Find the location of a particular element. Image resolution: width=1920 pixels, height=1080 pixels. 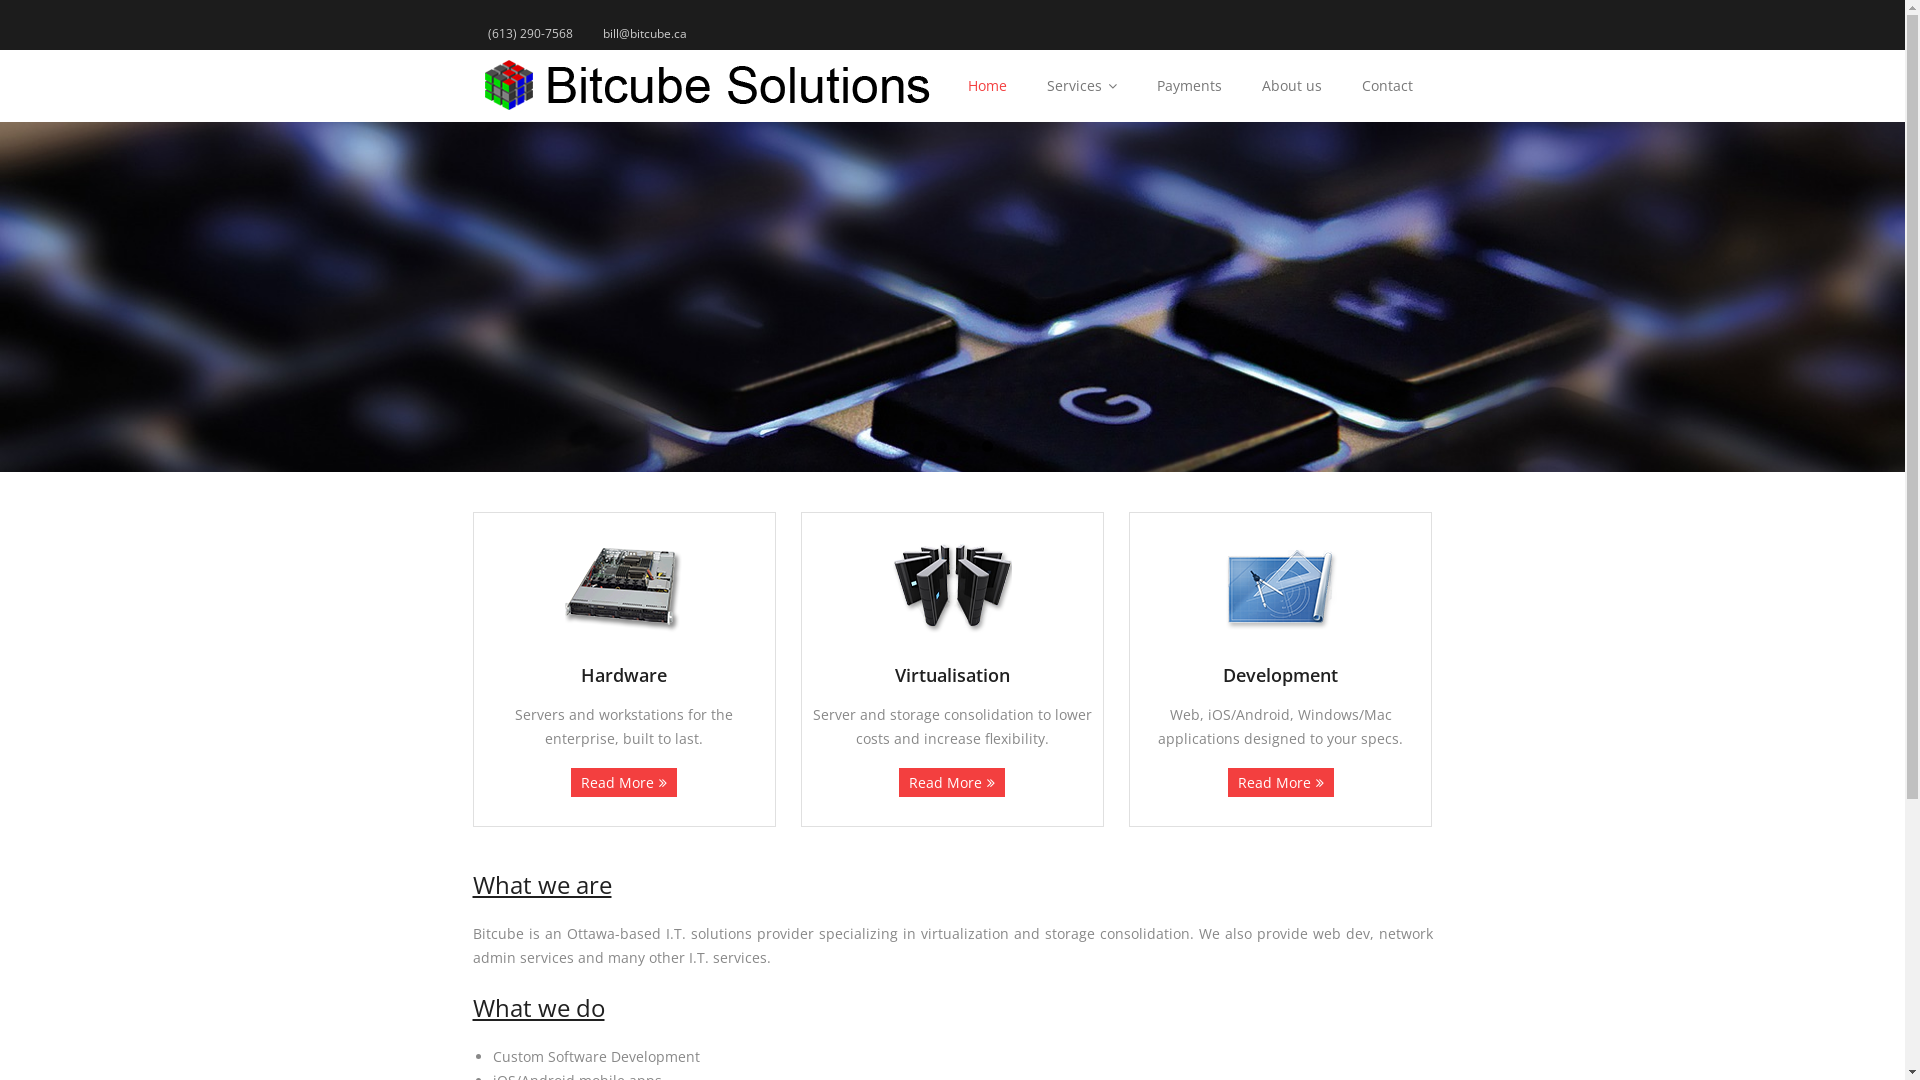

About us is located at coordinates (1292, 86).